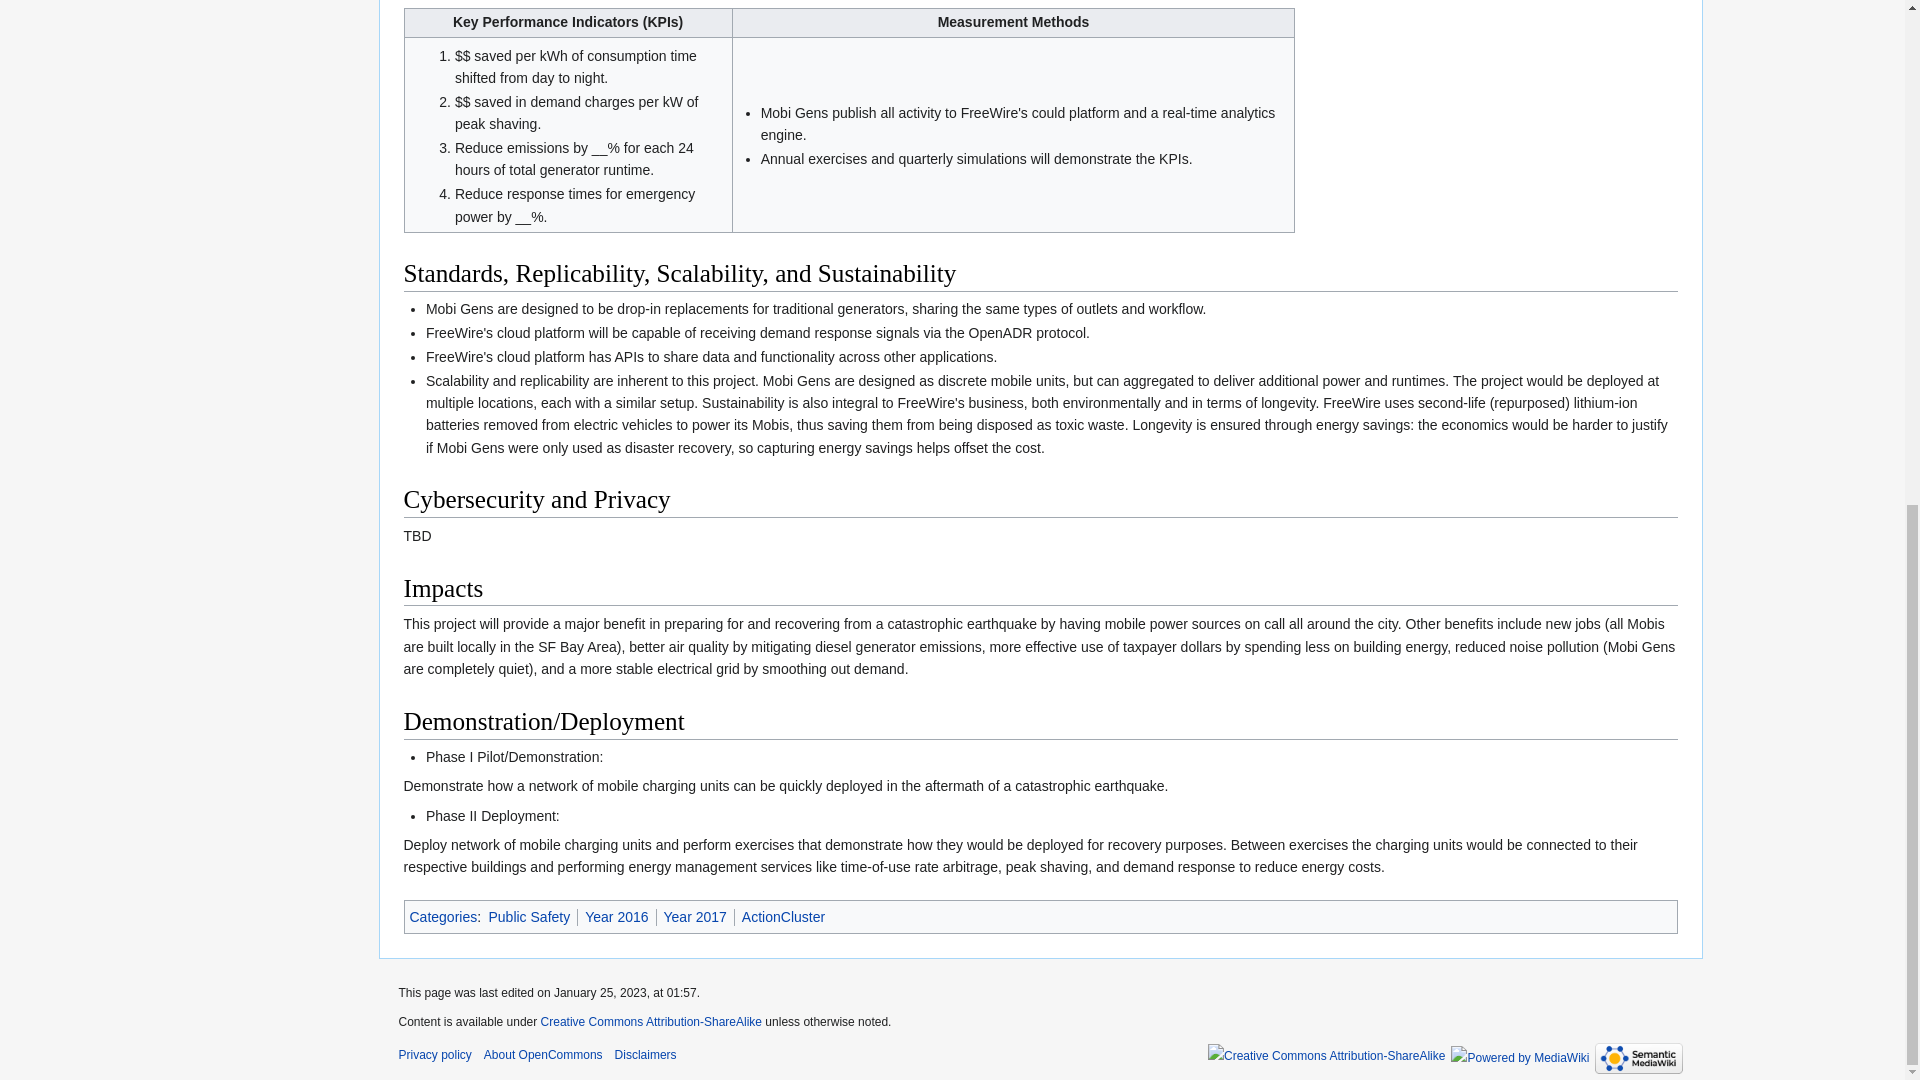  I want to click on ActionCluster, so click(783, 916).